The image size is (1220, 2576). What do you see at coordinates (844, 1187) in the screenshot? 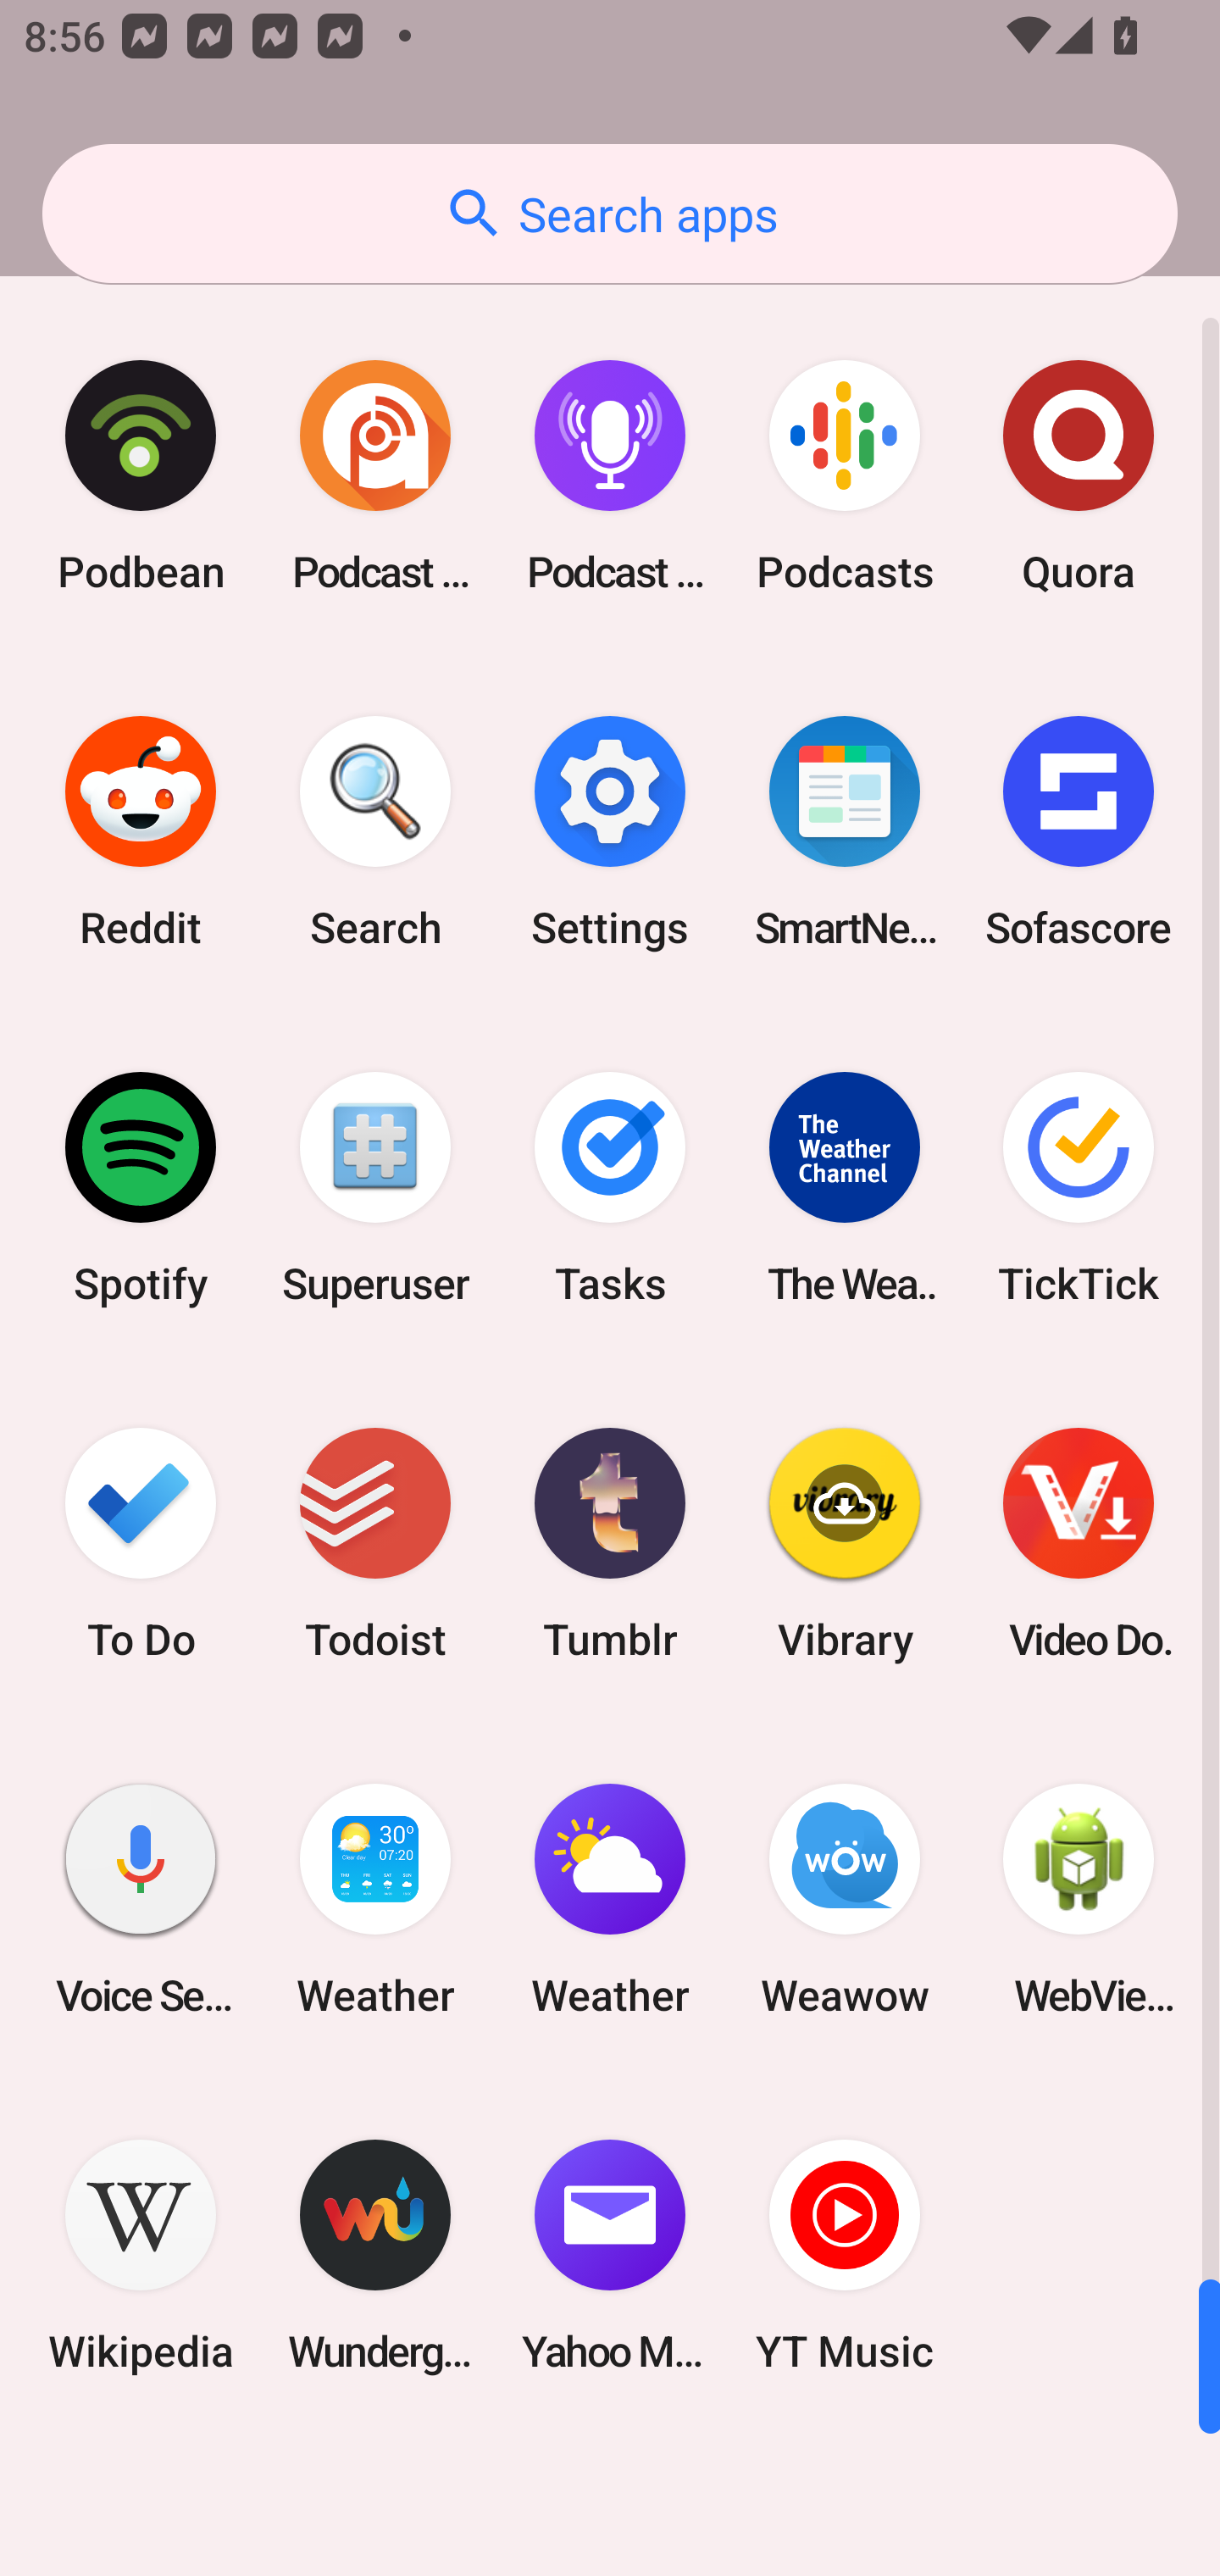
I see `The Weather Channel` at bounding box center [844, 1187].